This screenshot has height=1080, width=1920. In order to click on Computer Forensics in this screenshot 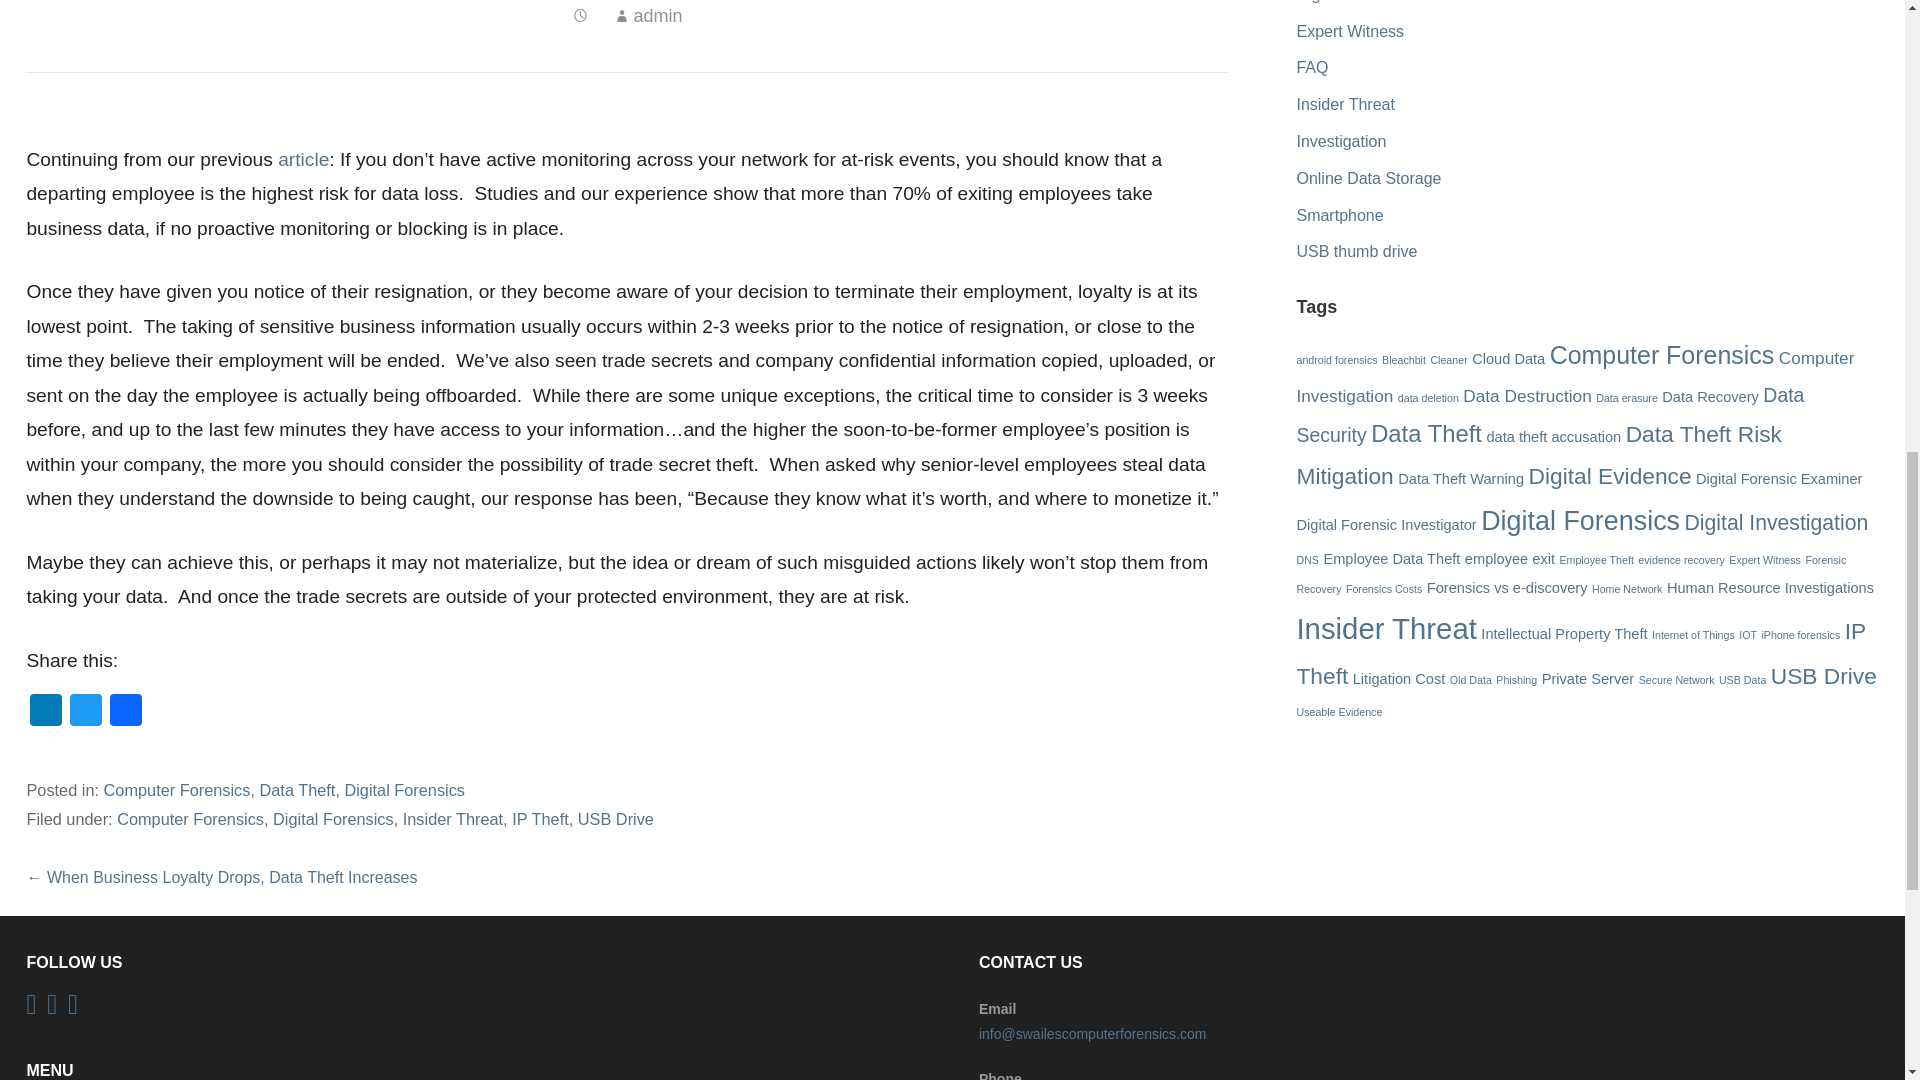, I will do `click(177, 790)`.